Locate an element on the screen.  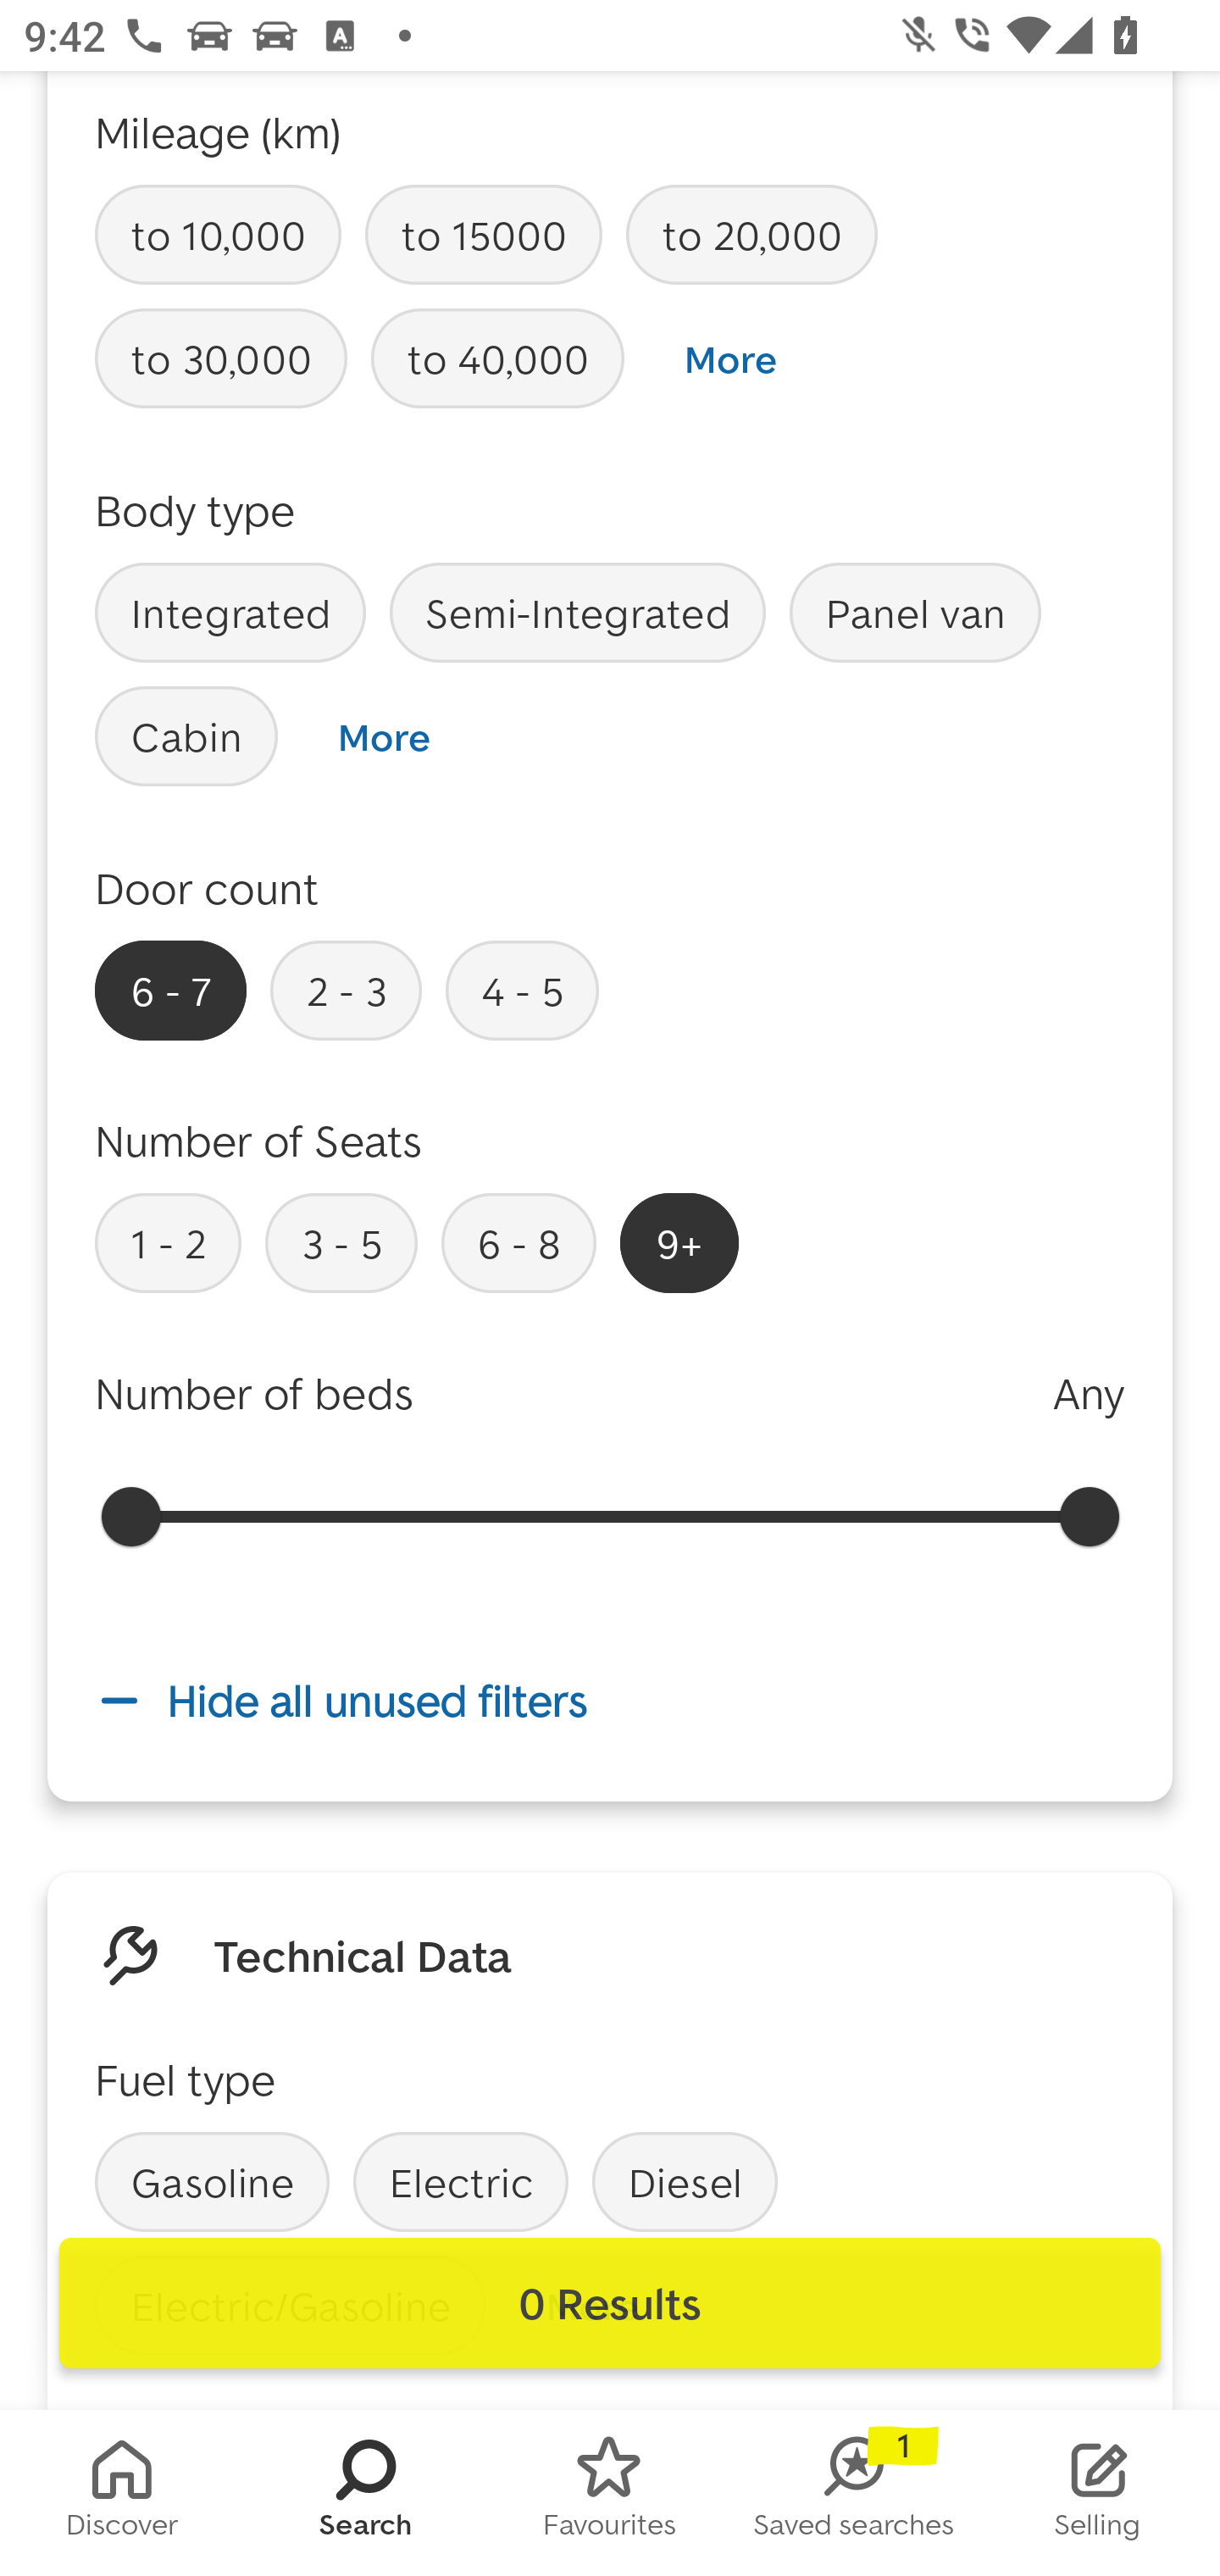
FAVORITES Favourites is located at coordinates (610, 2493).